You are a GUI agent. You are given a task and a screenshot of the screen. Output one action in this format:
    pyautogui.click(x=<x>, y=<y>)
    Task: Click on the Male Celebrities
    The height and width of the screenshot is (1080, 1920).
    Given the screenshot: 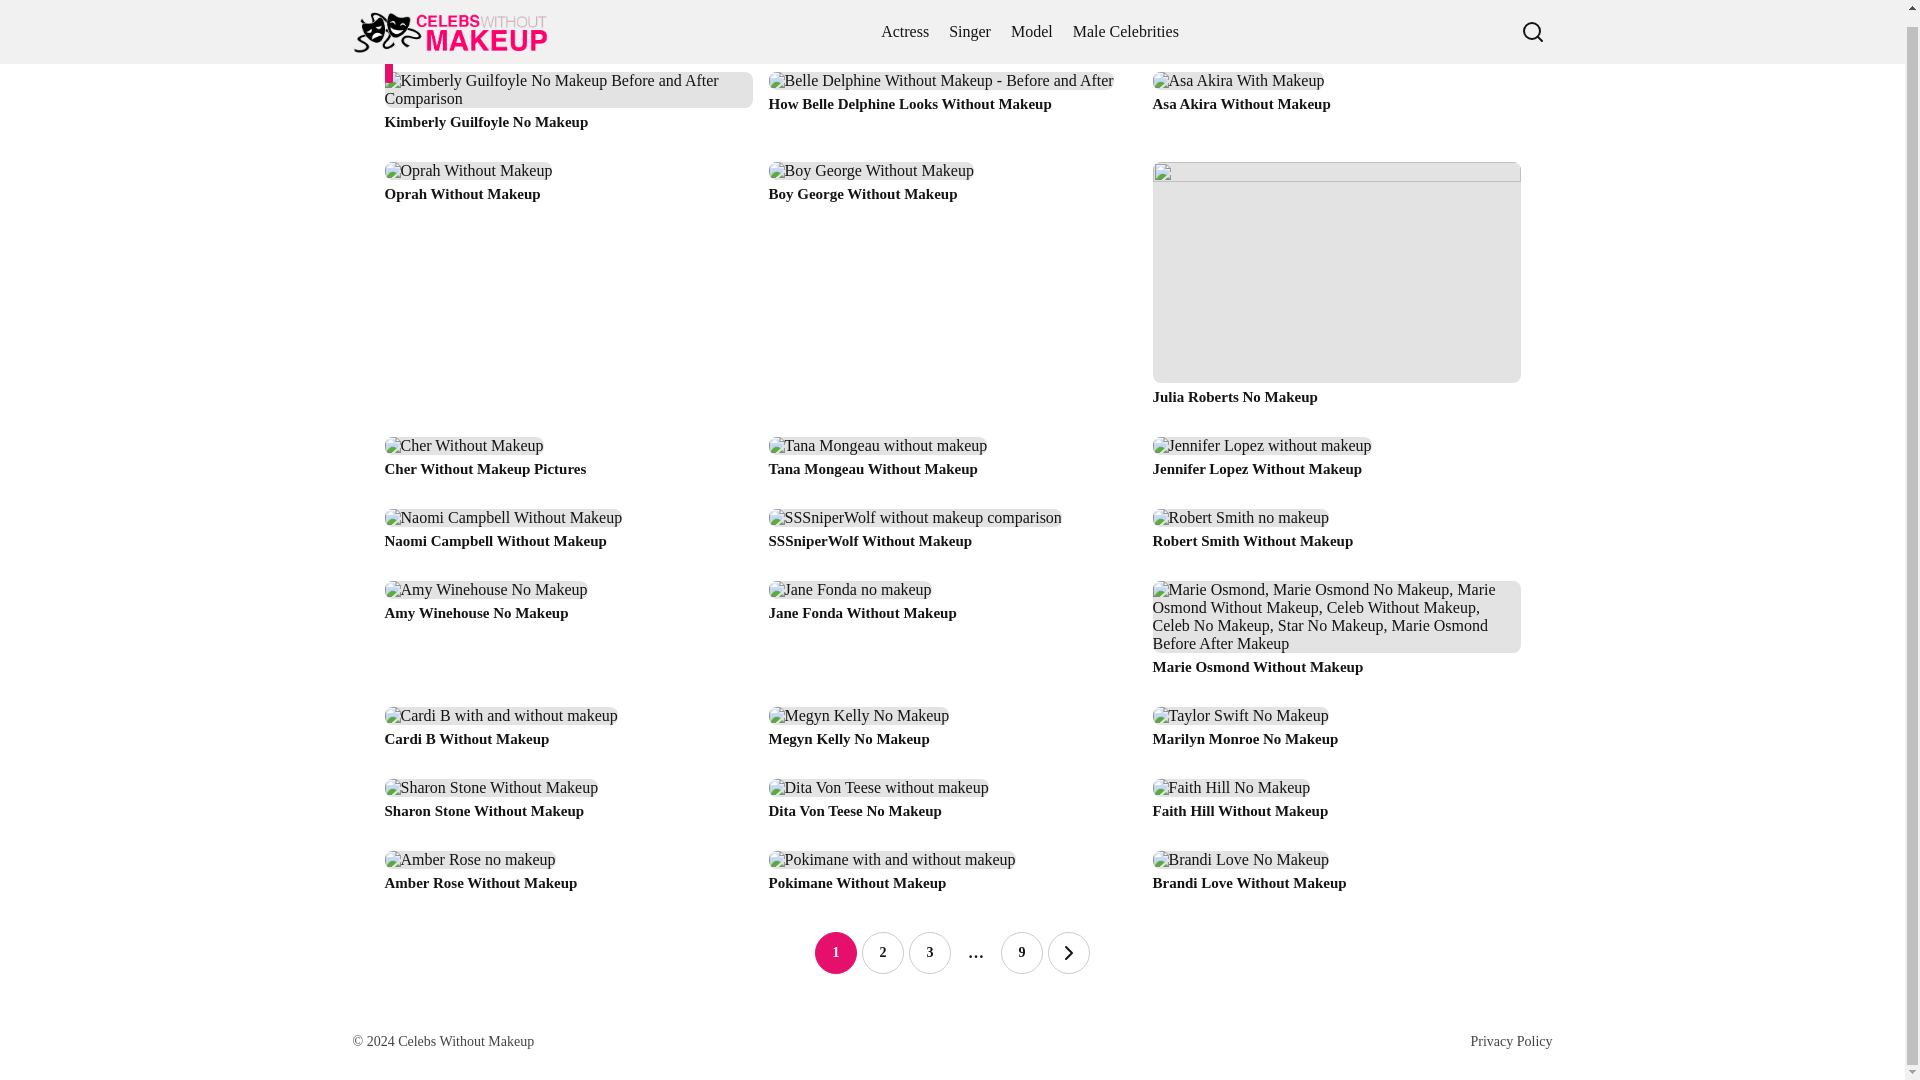 What is the action you would take?
    pyautogui.click(x=1126, y=26)
    